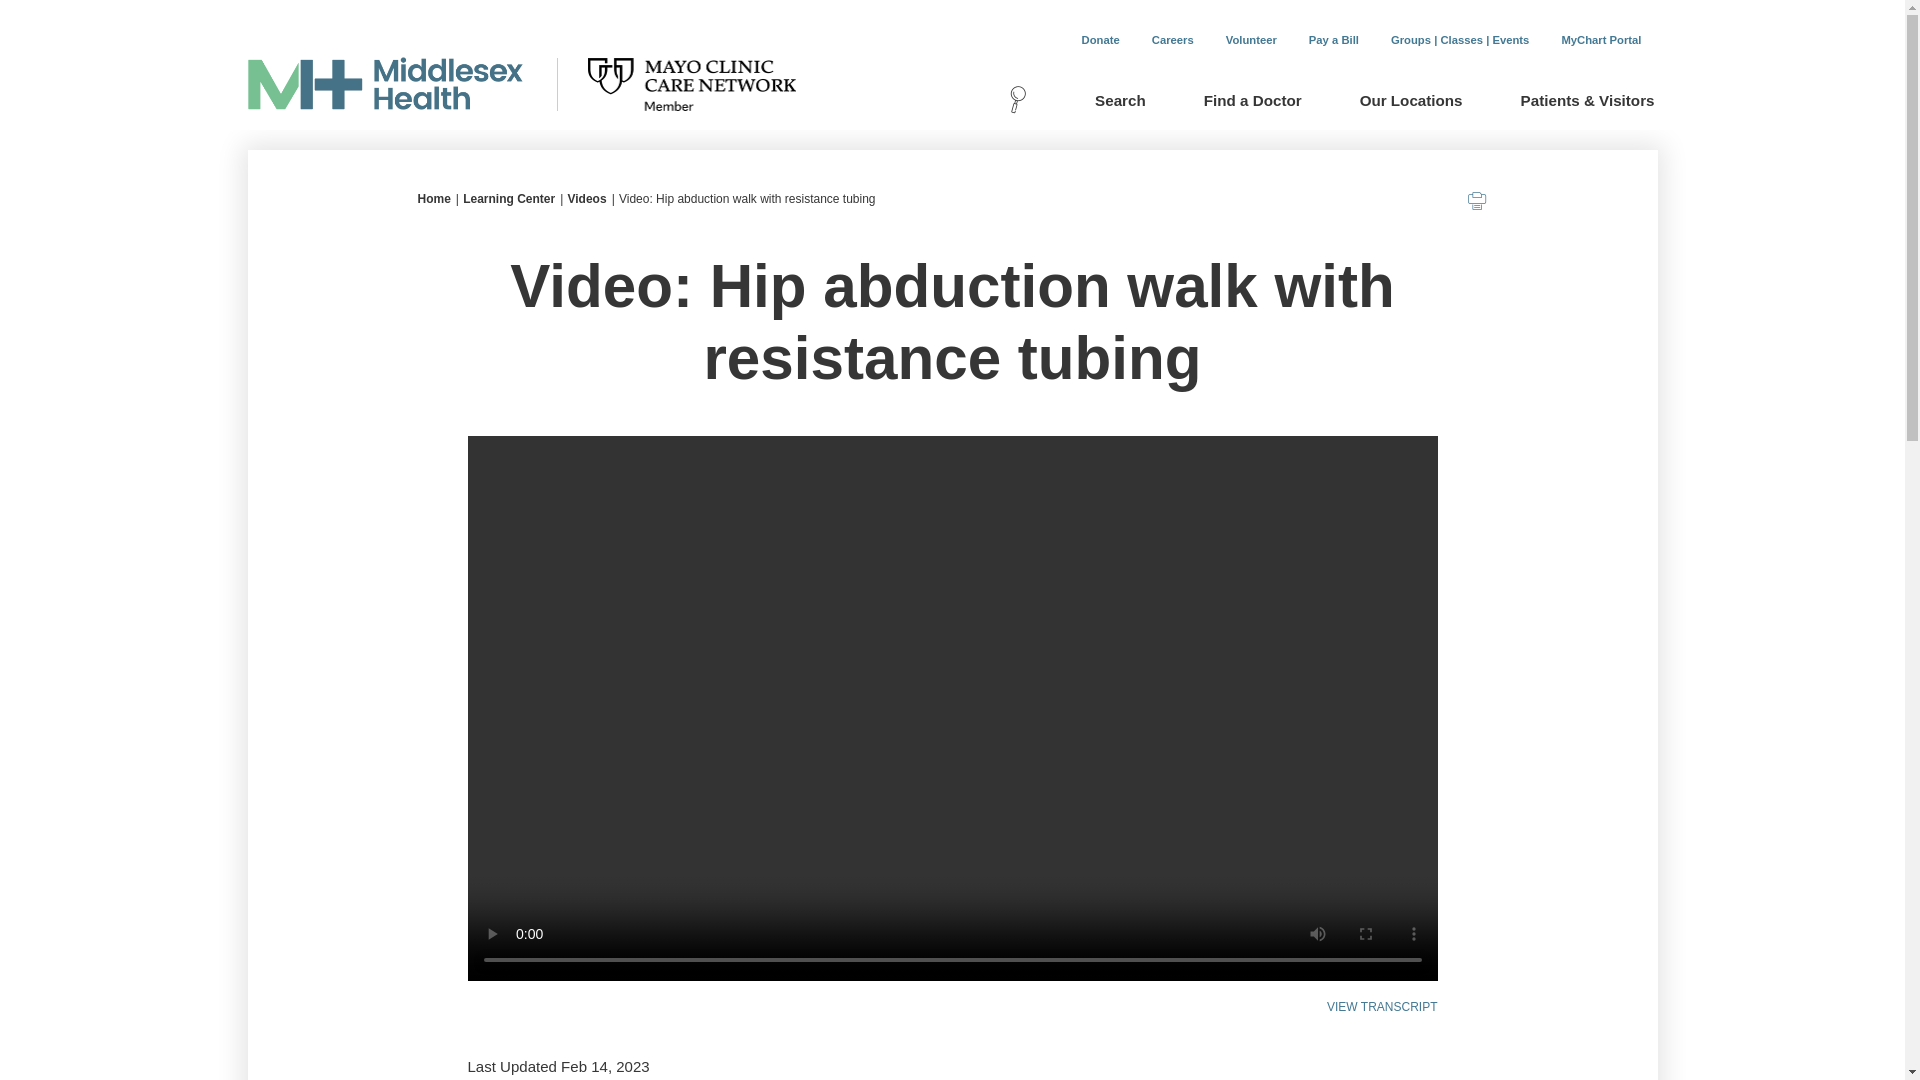 This screenshot has width=1920, height=1080. What do you see at coordinates (1333, 40) in the screenshot?
I see `Pay a Bill` at bounding box center [1333, 40].